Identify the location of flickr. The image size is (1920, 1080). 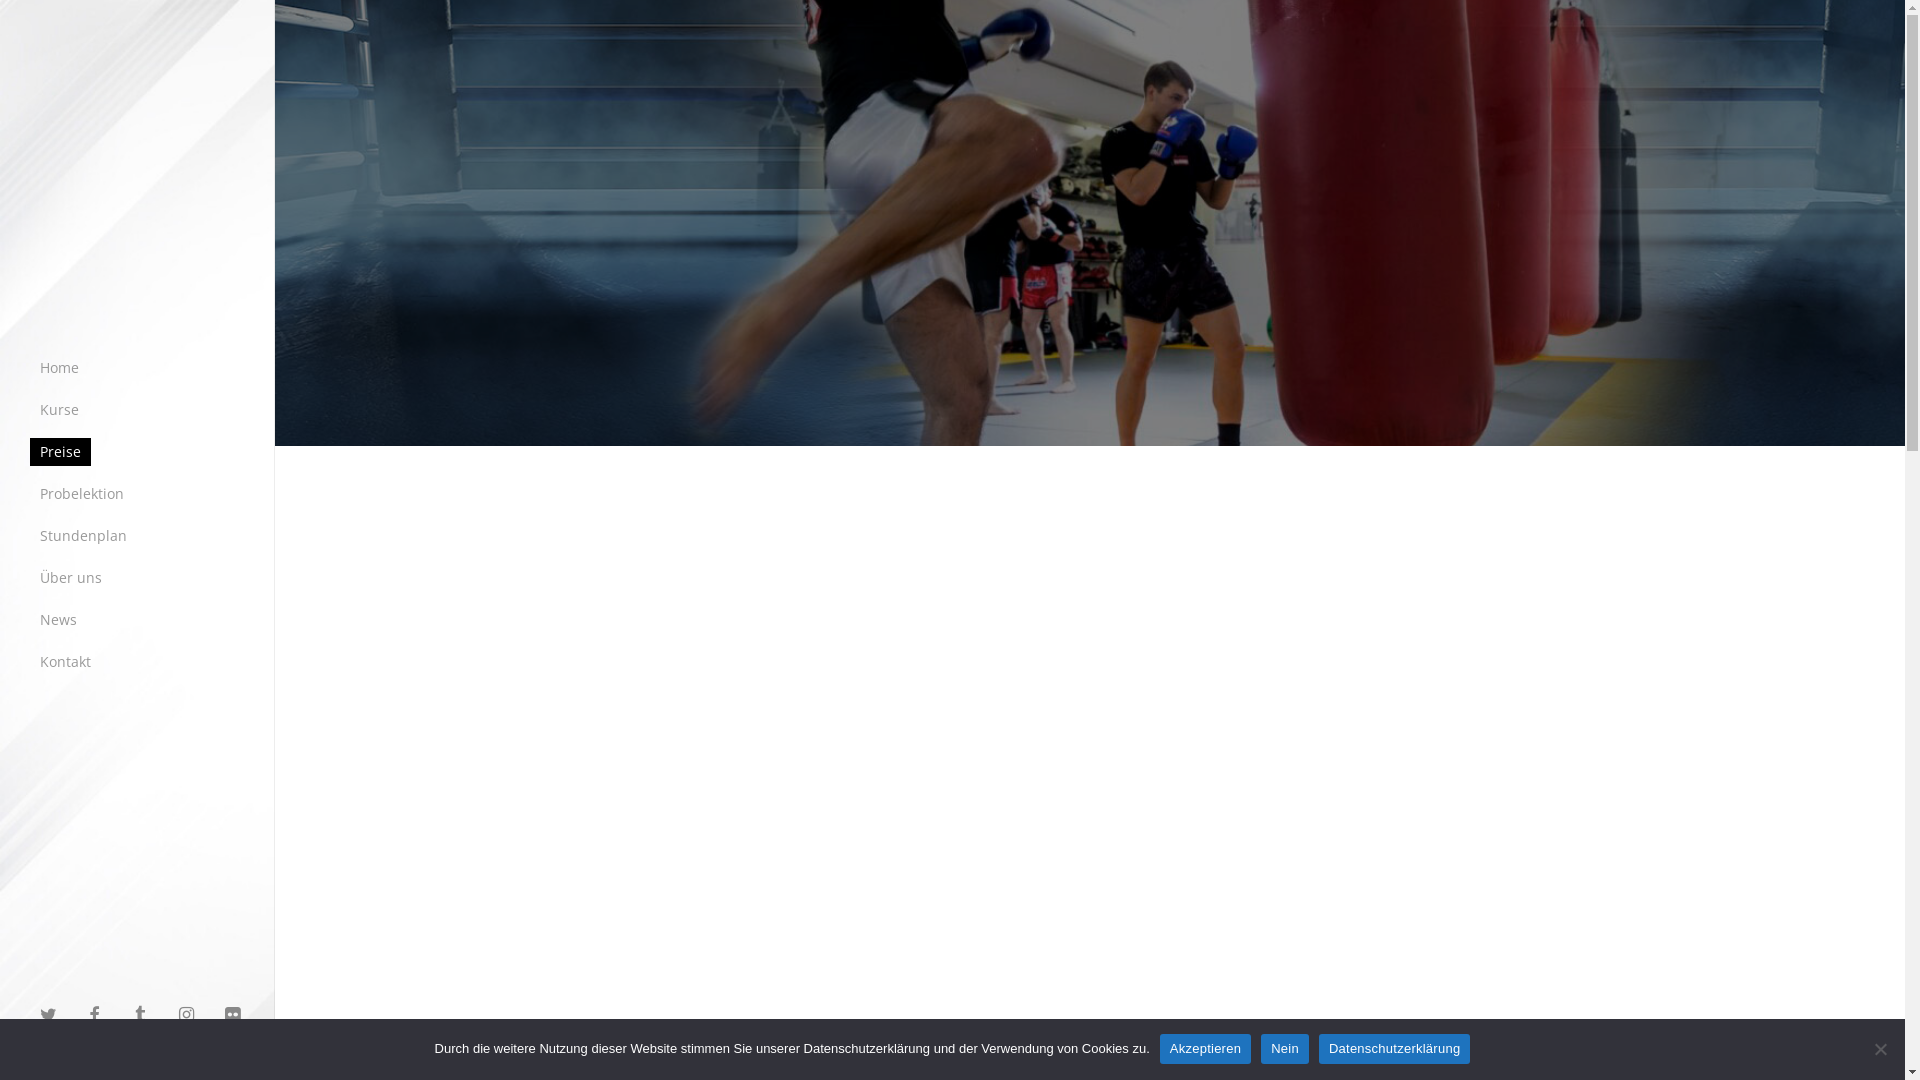
(237, 1014).